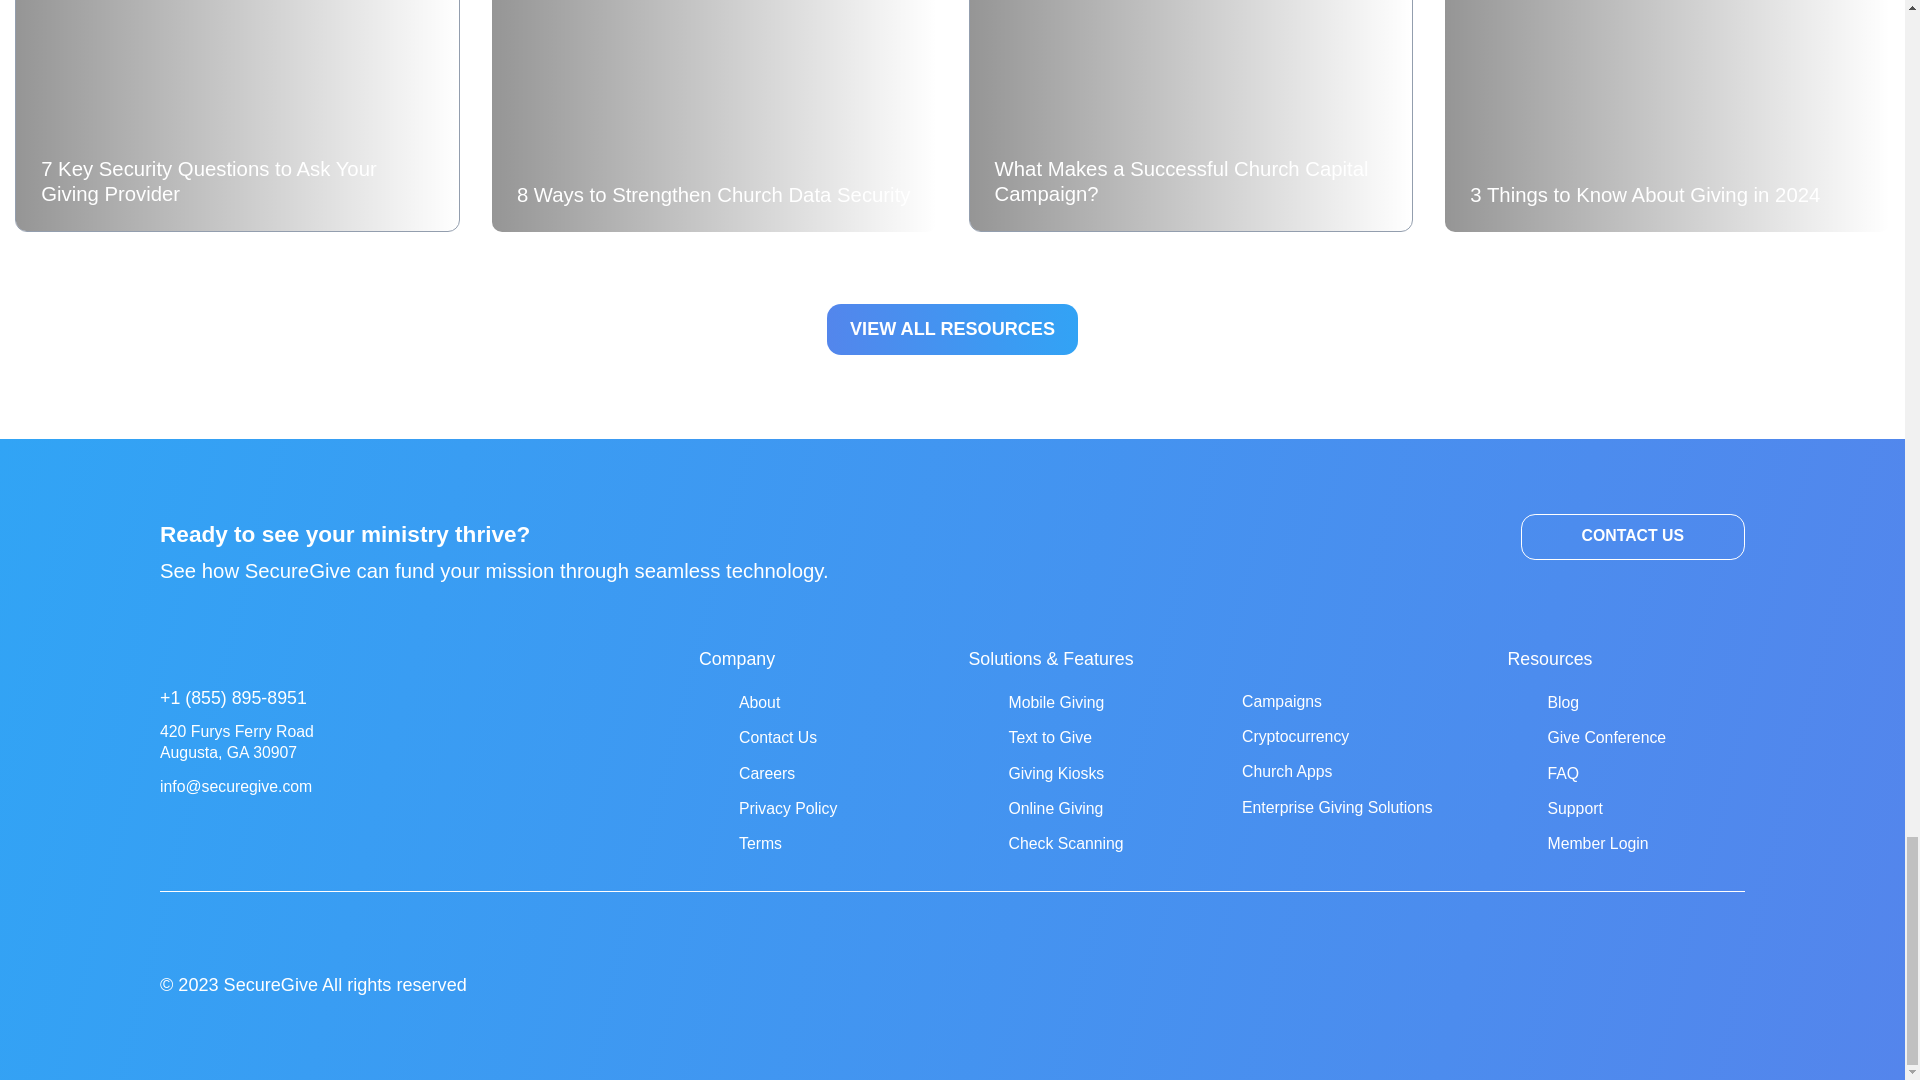 The image size is (1920, 1080). Describe the element at coordinates (1503, 994) in the screenshot. I see `Visit us on Facebook ` at that location.